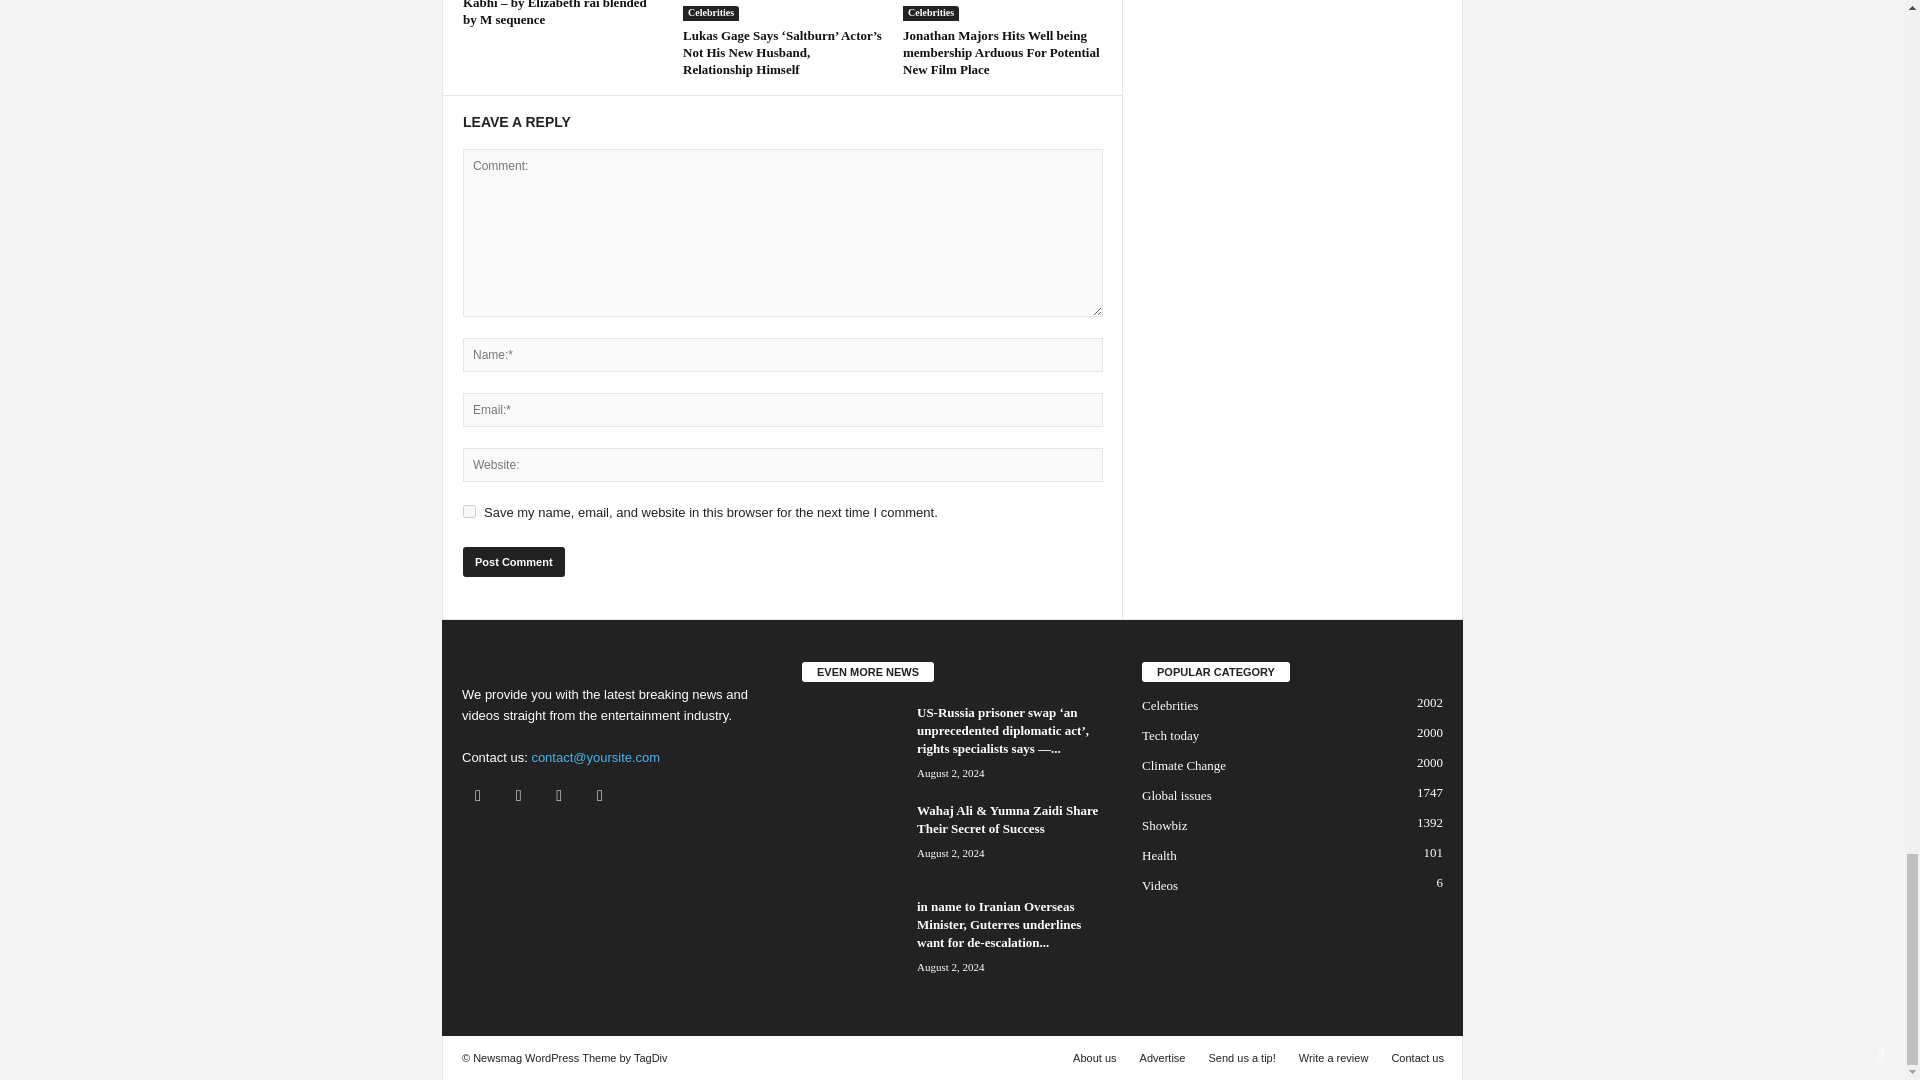 The image size is (1920, 1080). What do you see at coordinates (513, 561) in the screenshot?
I see `Post Comment` at bounding box center [513, 561].